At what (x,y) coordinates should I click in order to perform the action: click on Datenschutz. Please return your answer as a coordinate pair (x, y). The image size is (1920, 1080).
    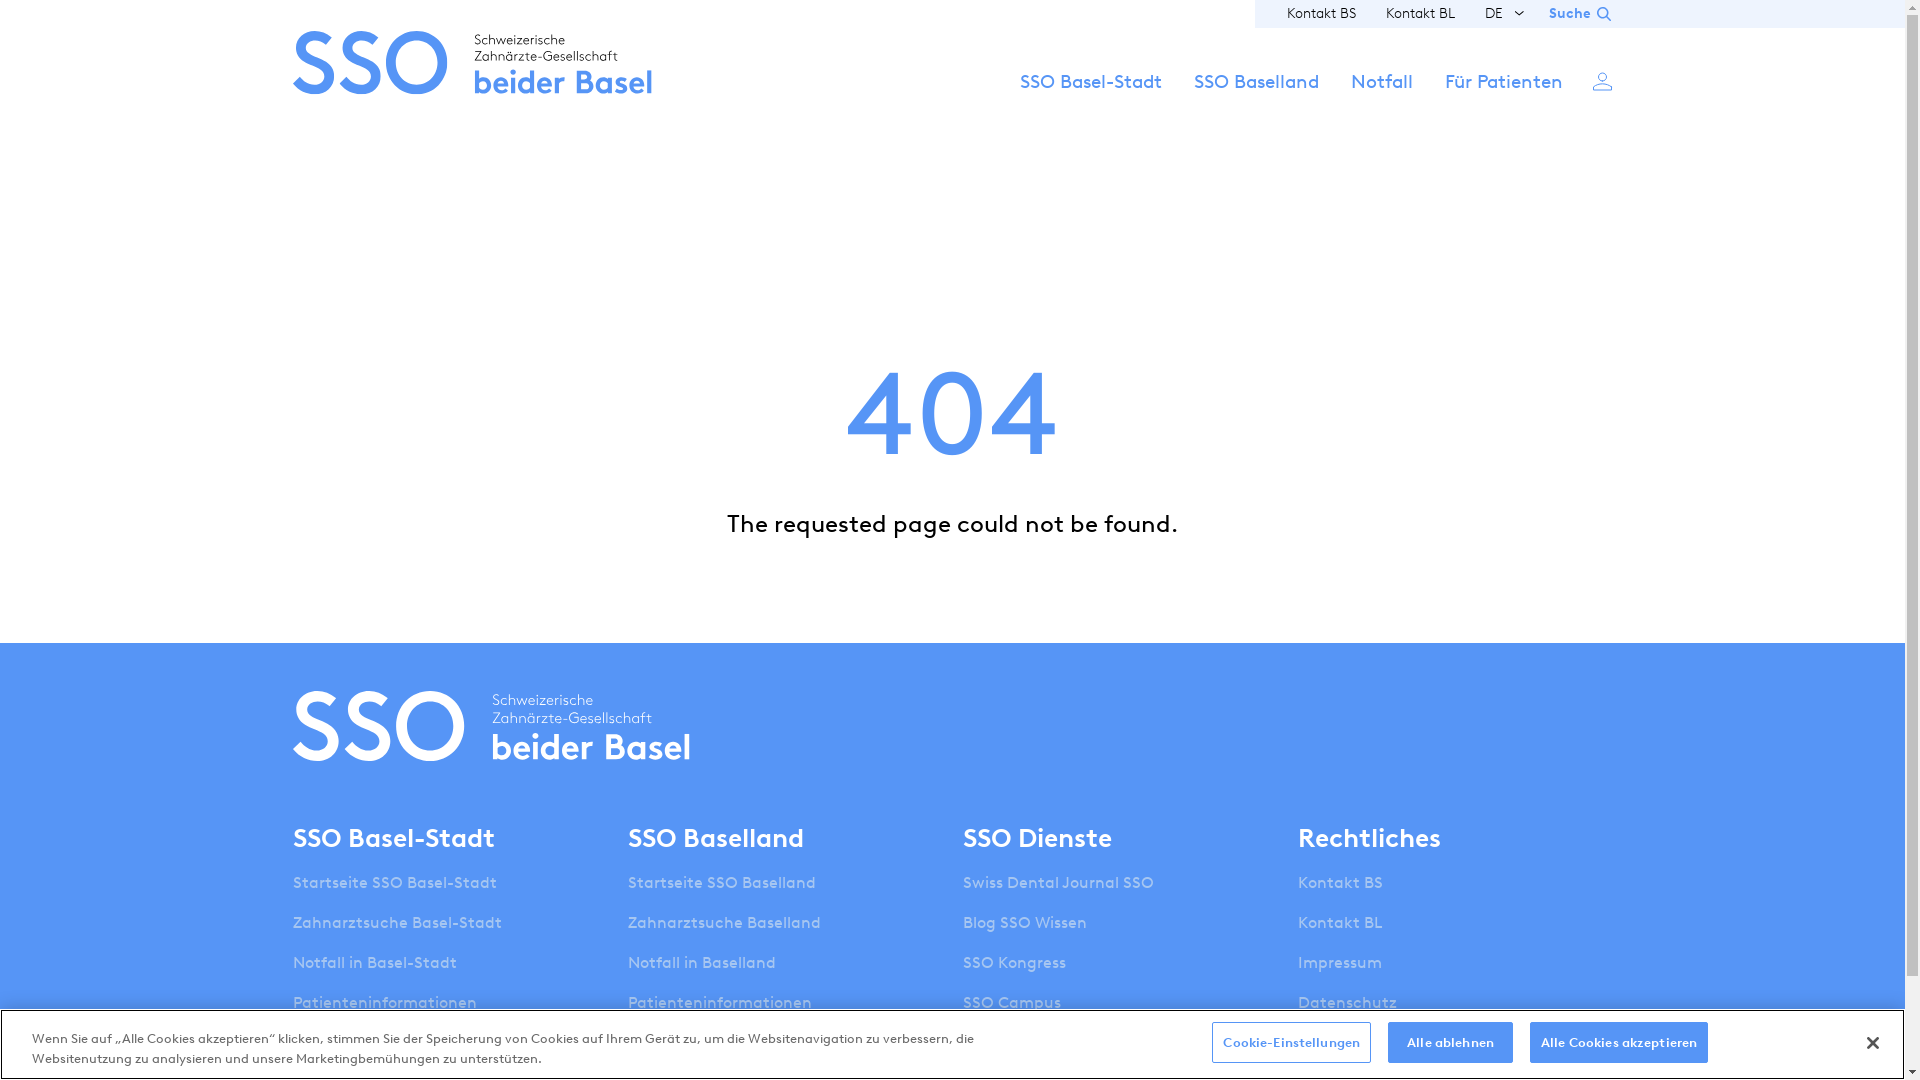
    Looking at the image, I should click on (1348, 1003).